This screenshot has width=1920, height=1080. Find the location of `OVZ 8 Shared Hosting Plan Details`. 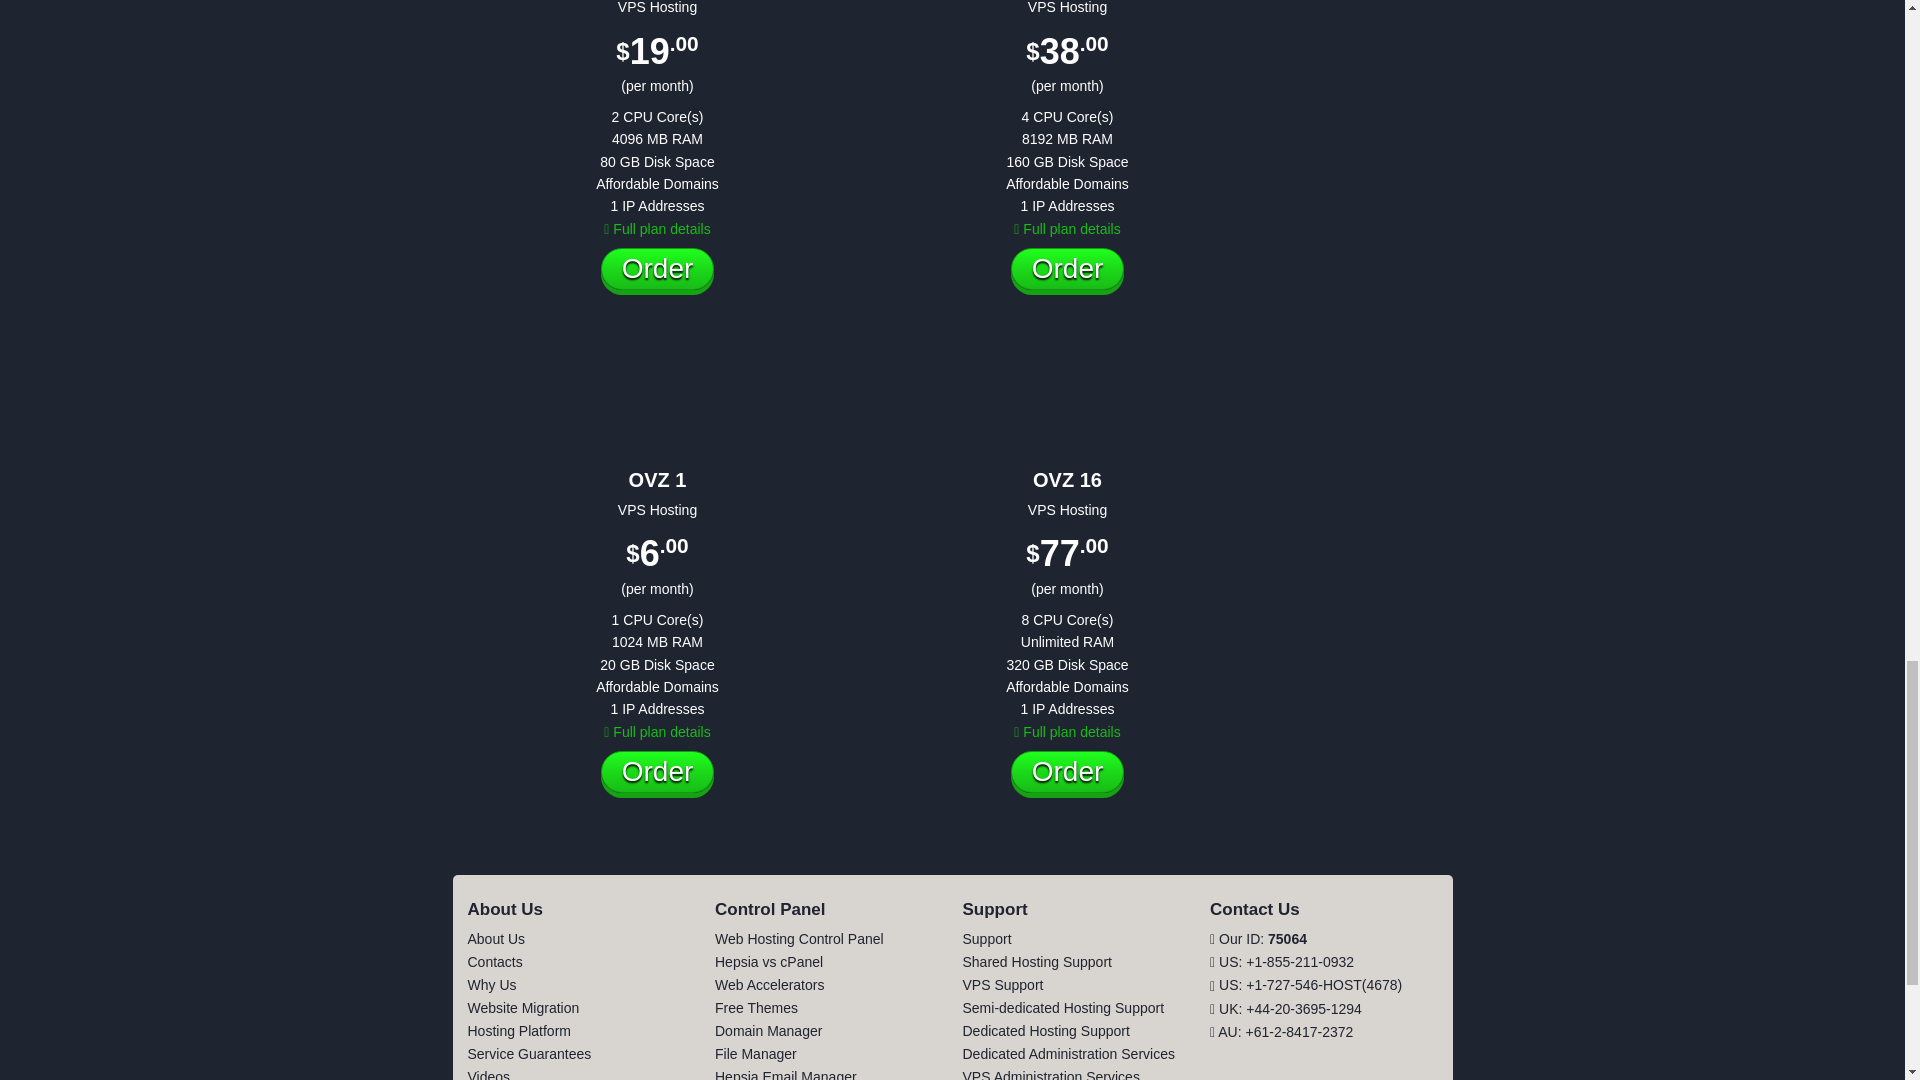

OVZ 8 Shared Hosting Plan Details is located at coordinates (1066, 228).